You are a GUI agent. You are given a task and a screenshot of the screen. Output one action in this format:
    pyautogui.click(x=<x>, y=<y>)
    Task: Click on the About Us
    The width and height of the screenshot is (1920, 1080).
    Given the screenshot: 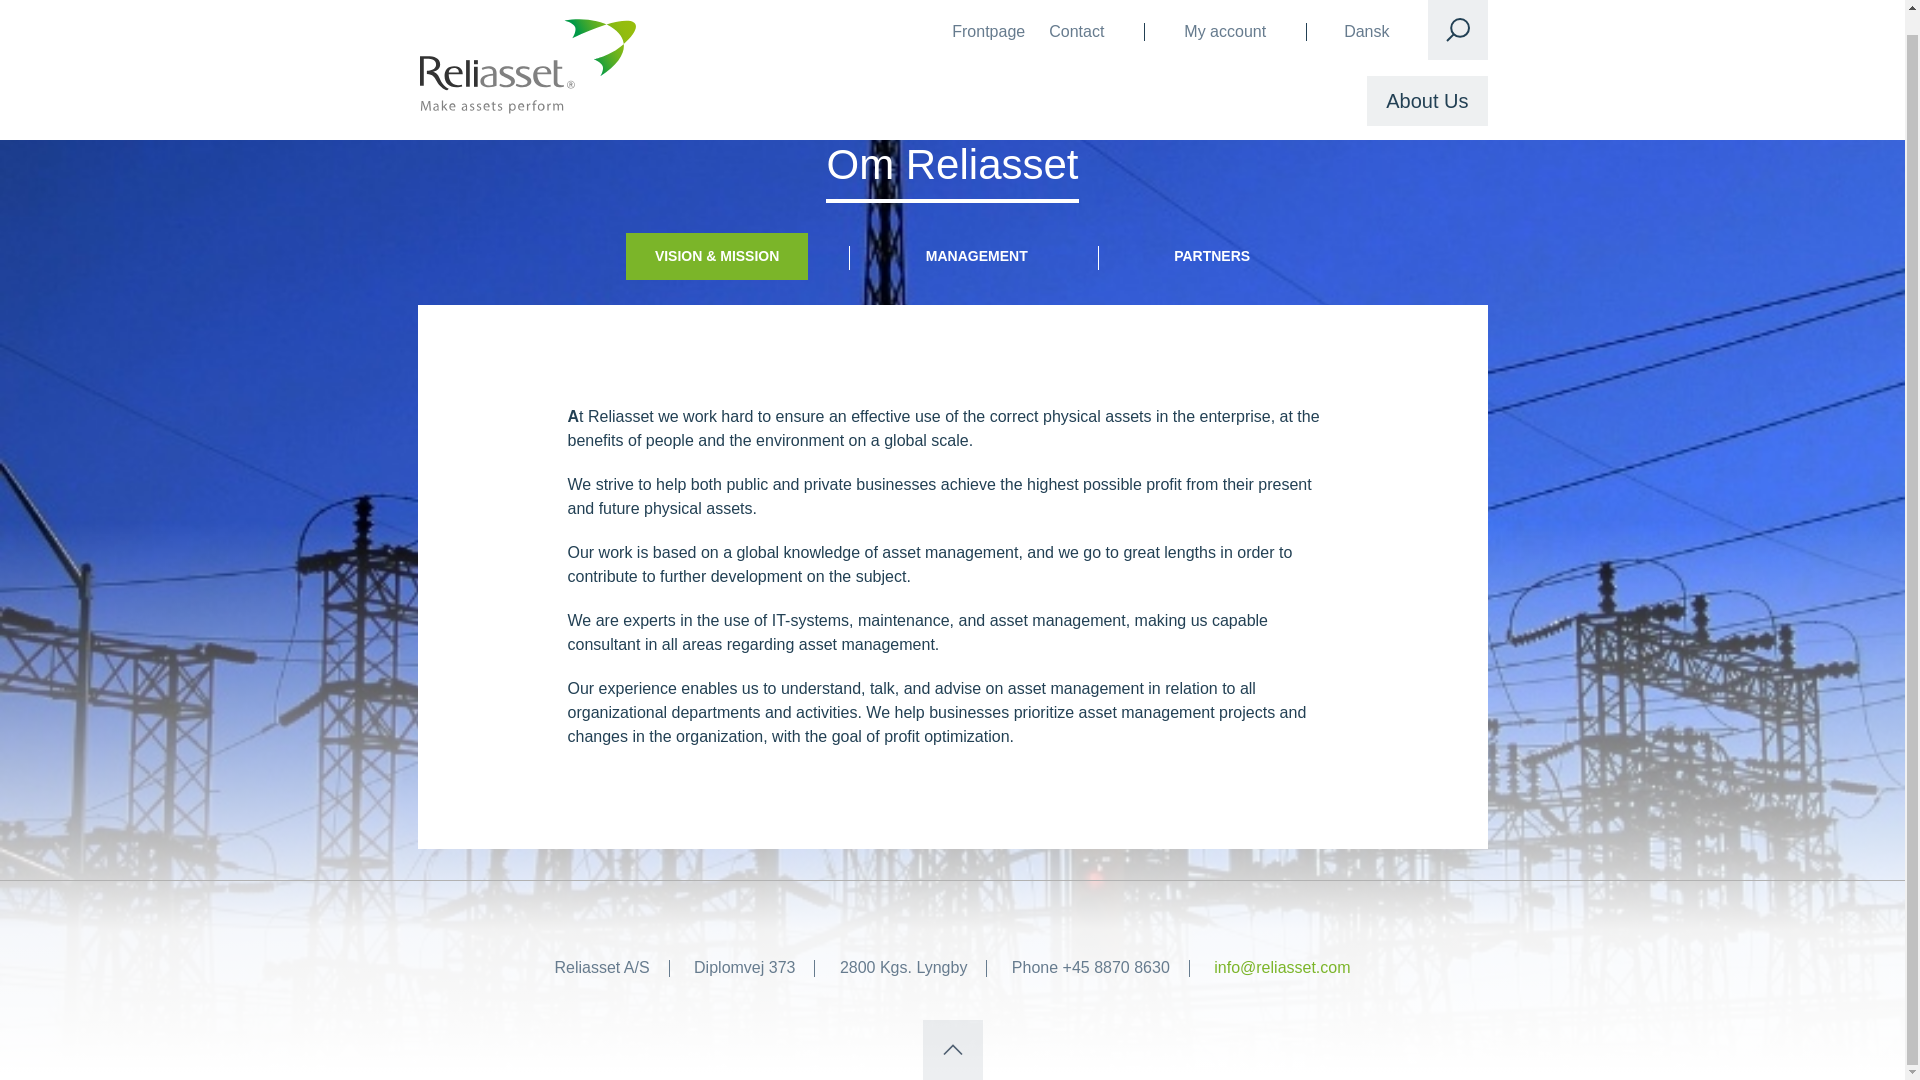 What is the action you would take?
    pyautogui.click(x=1426, y=80)
    